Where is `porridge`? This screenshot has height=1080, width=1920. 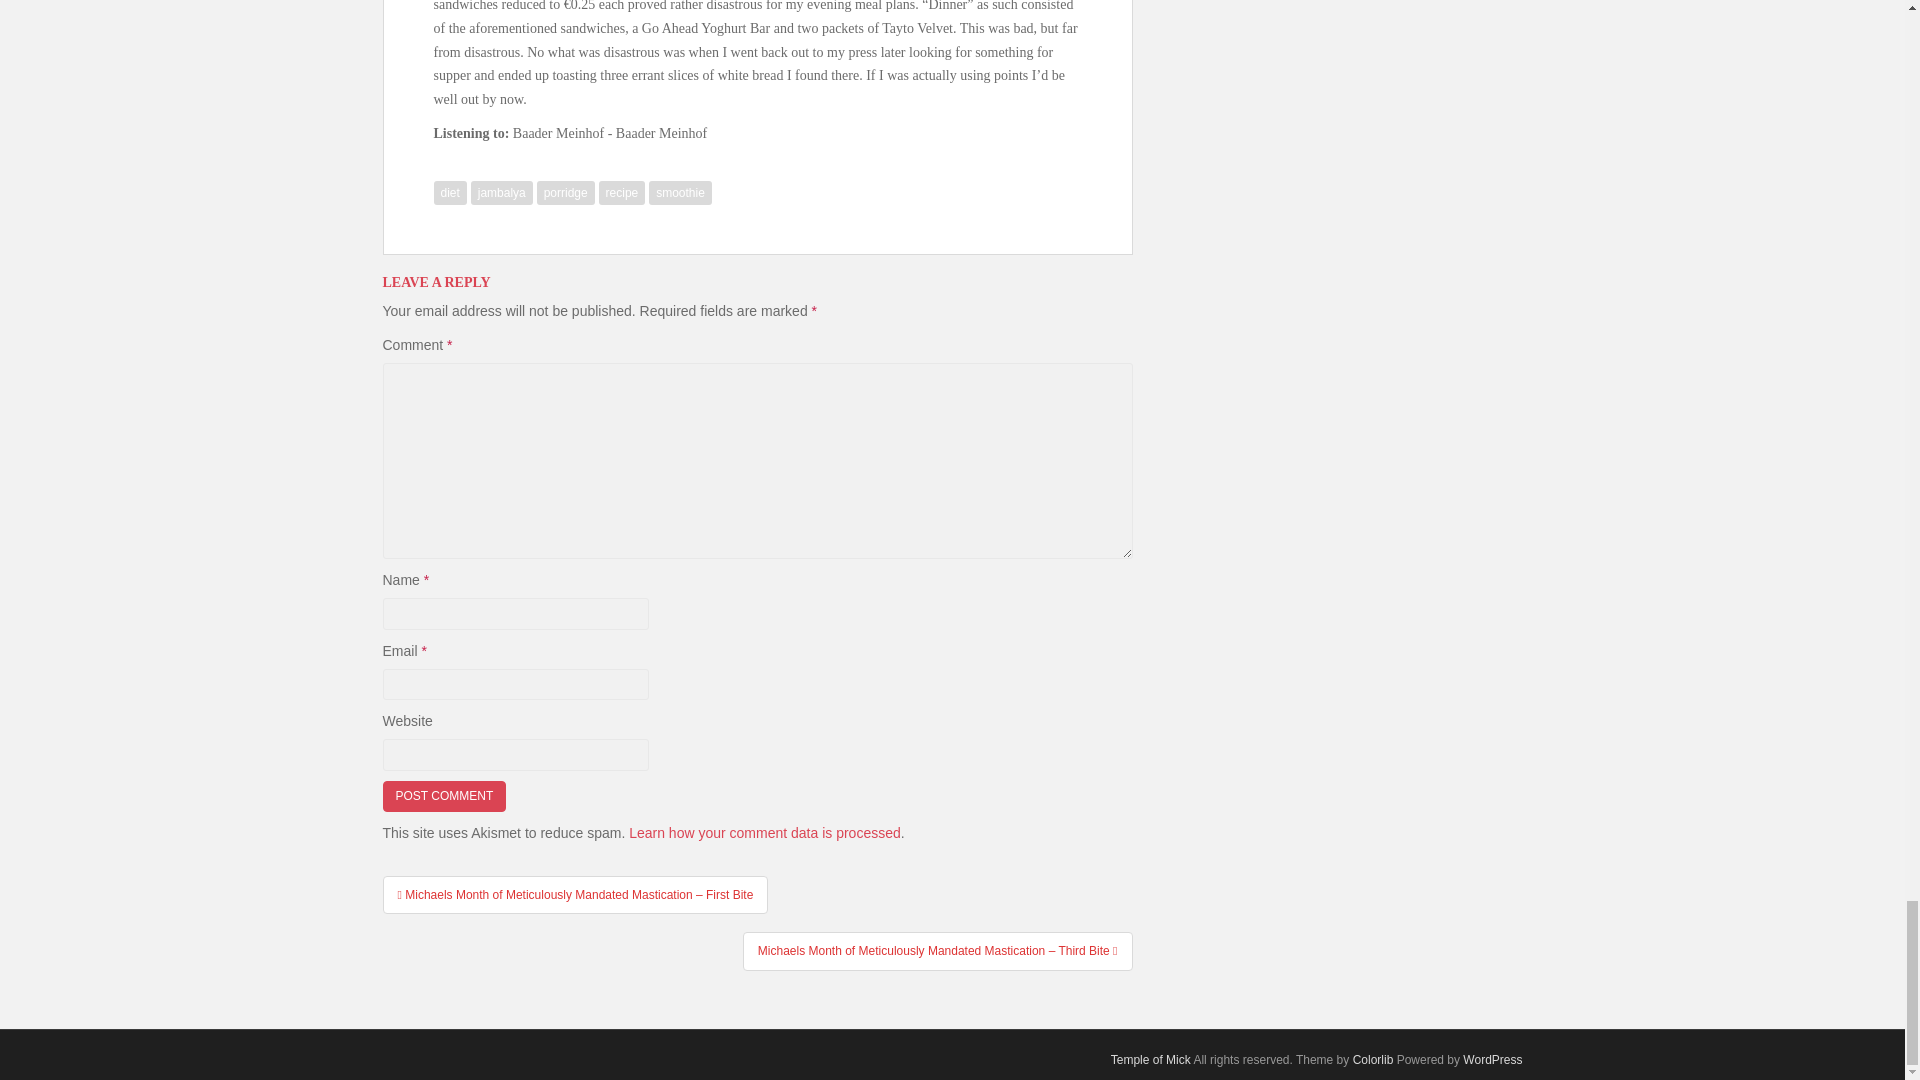
porridge is located at coordinates (566, 193).